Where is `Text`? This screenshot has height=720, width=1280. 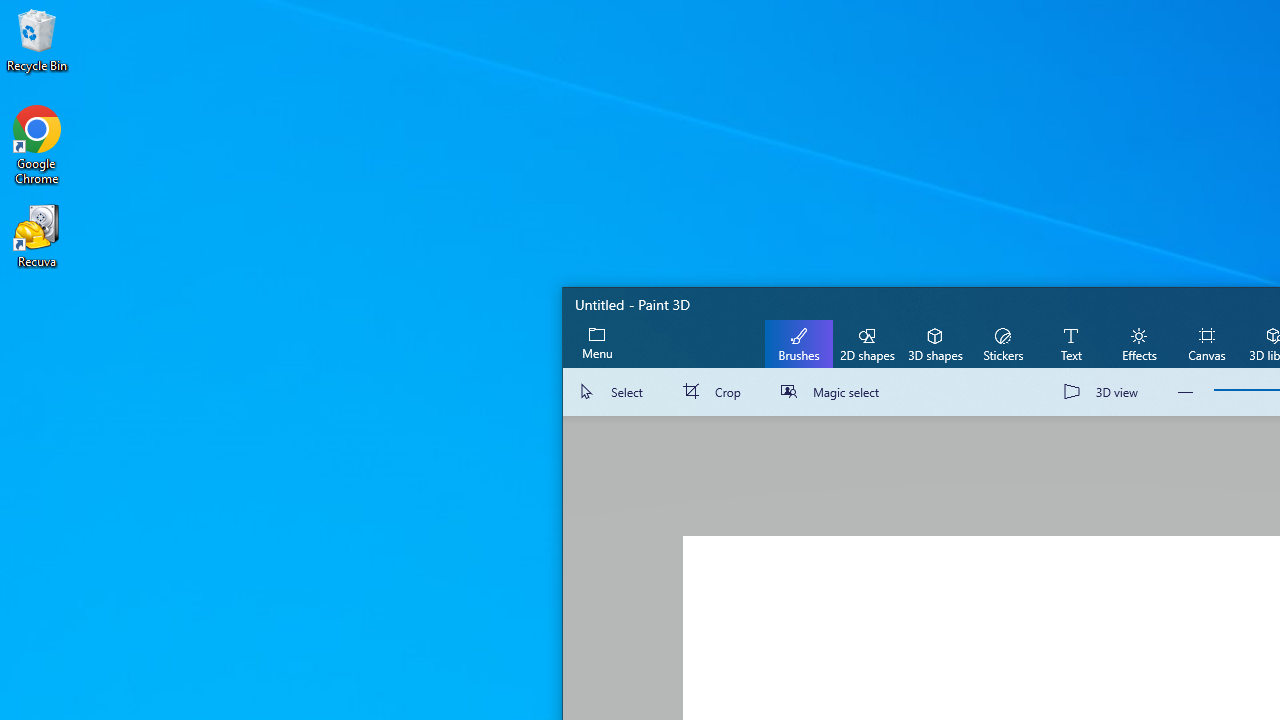 Text is located at coordinates (1070, 343).